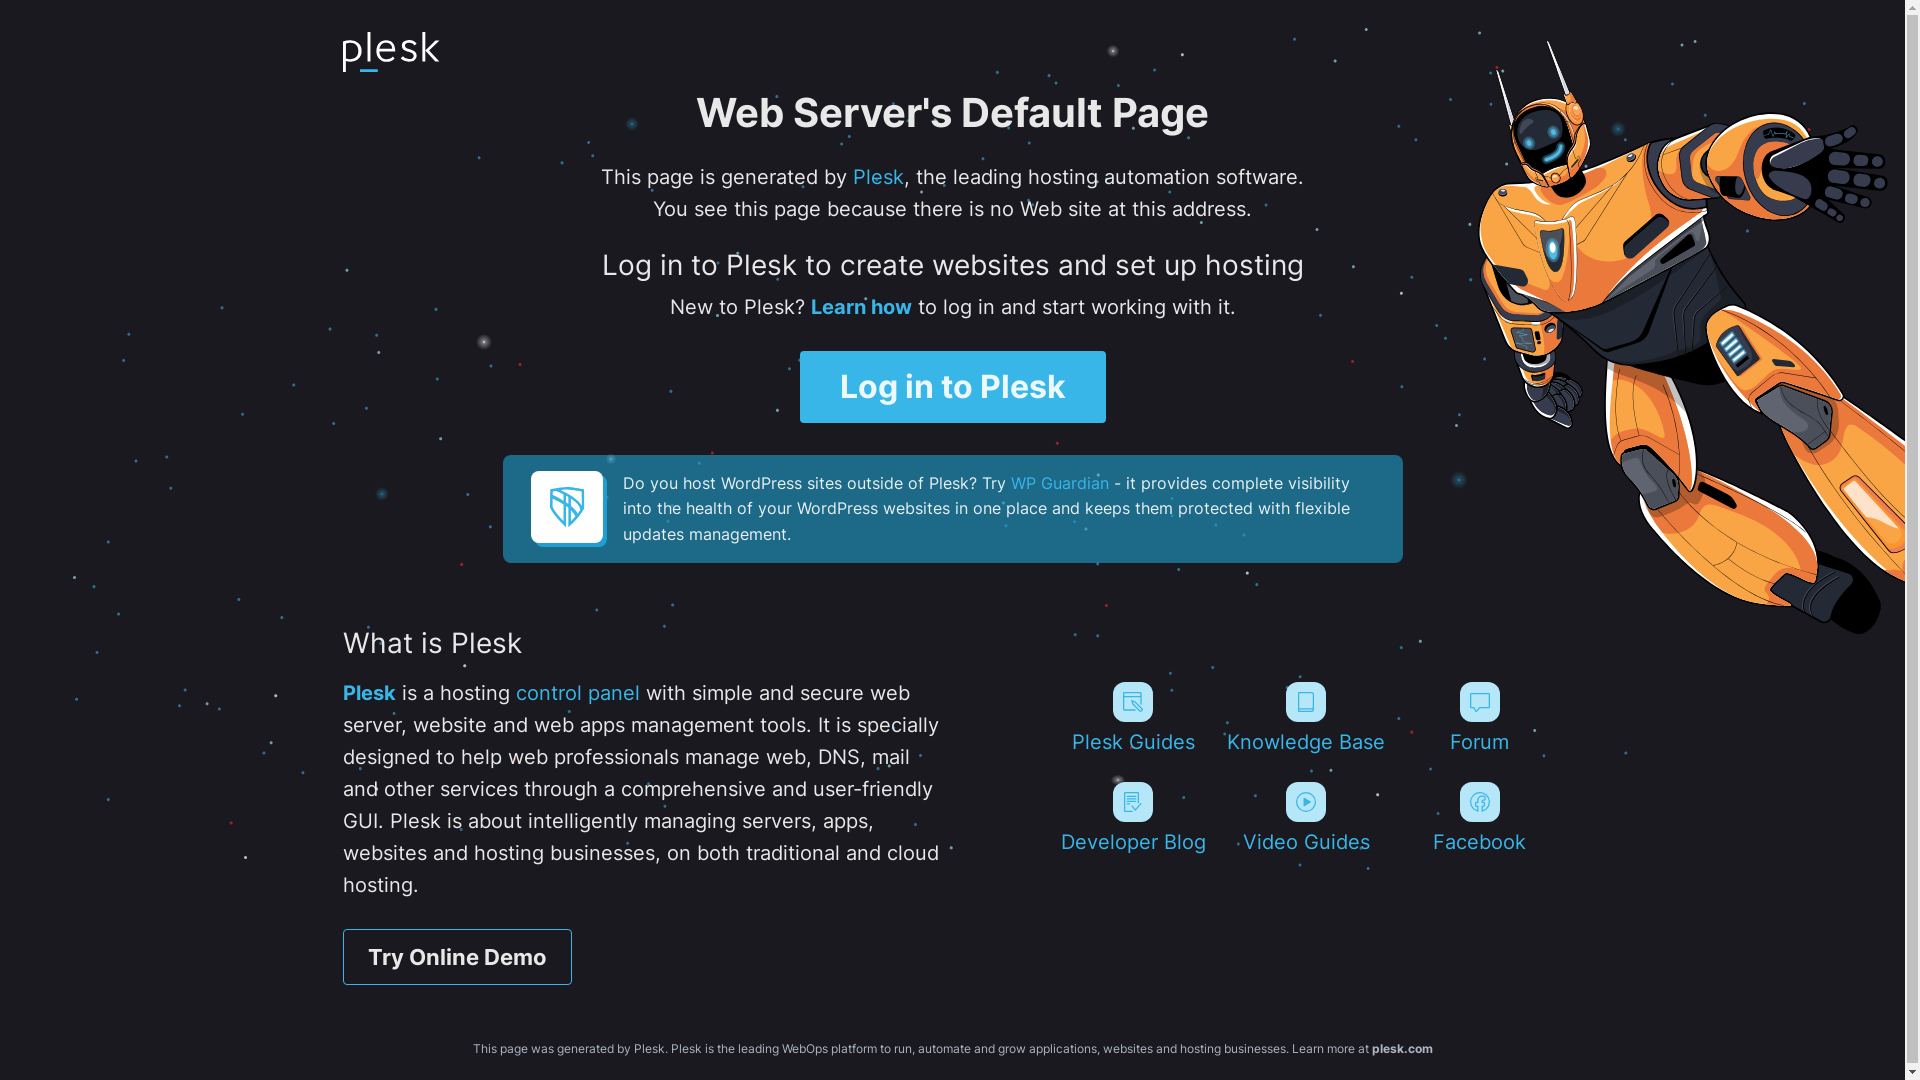 The image size is (1920, 1080). What do you see at coordinates (953, 387) in the screenshot?
I see `Log in to Plesk` at bounding box center [953, 387].